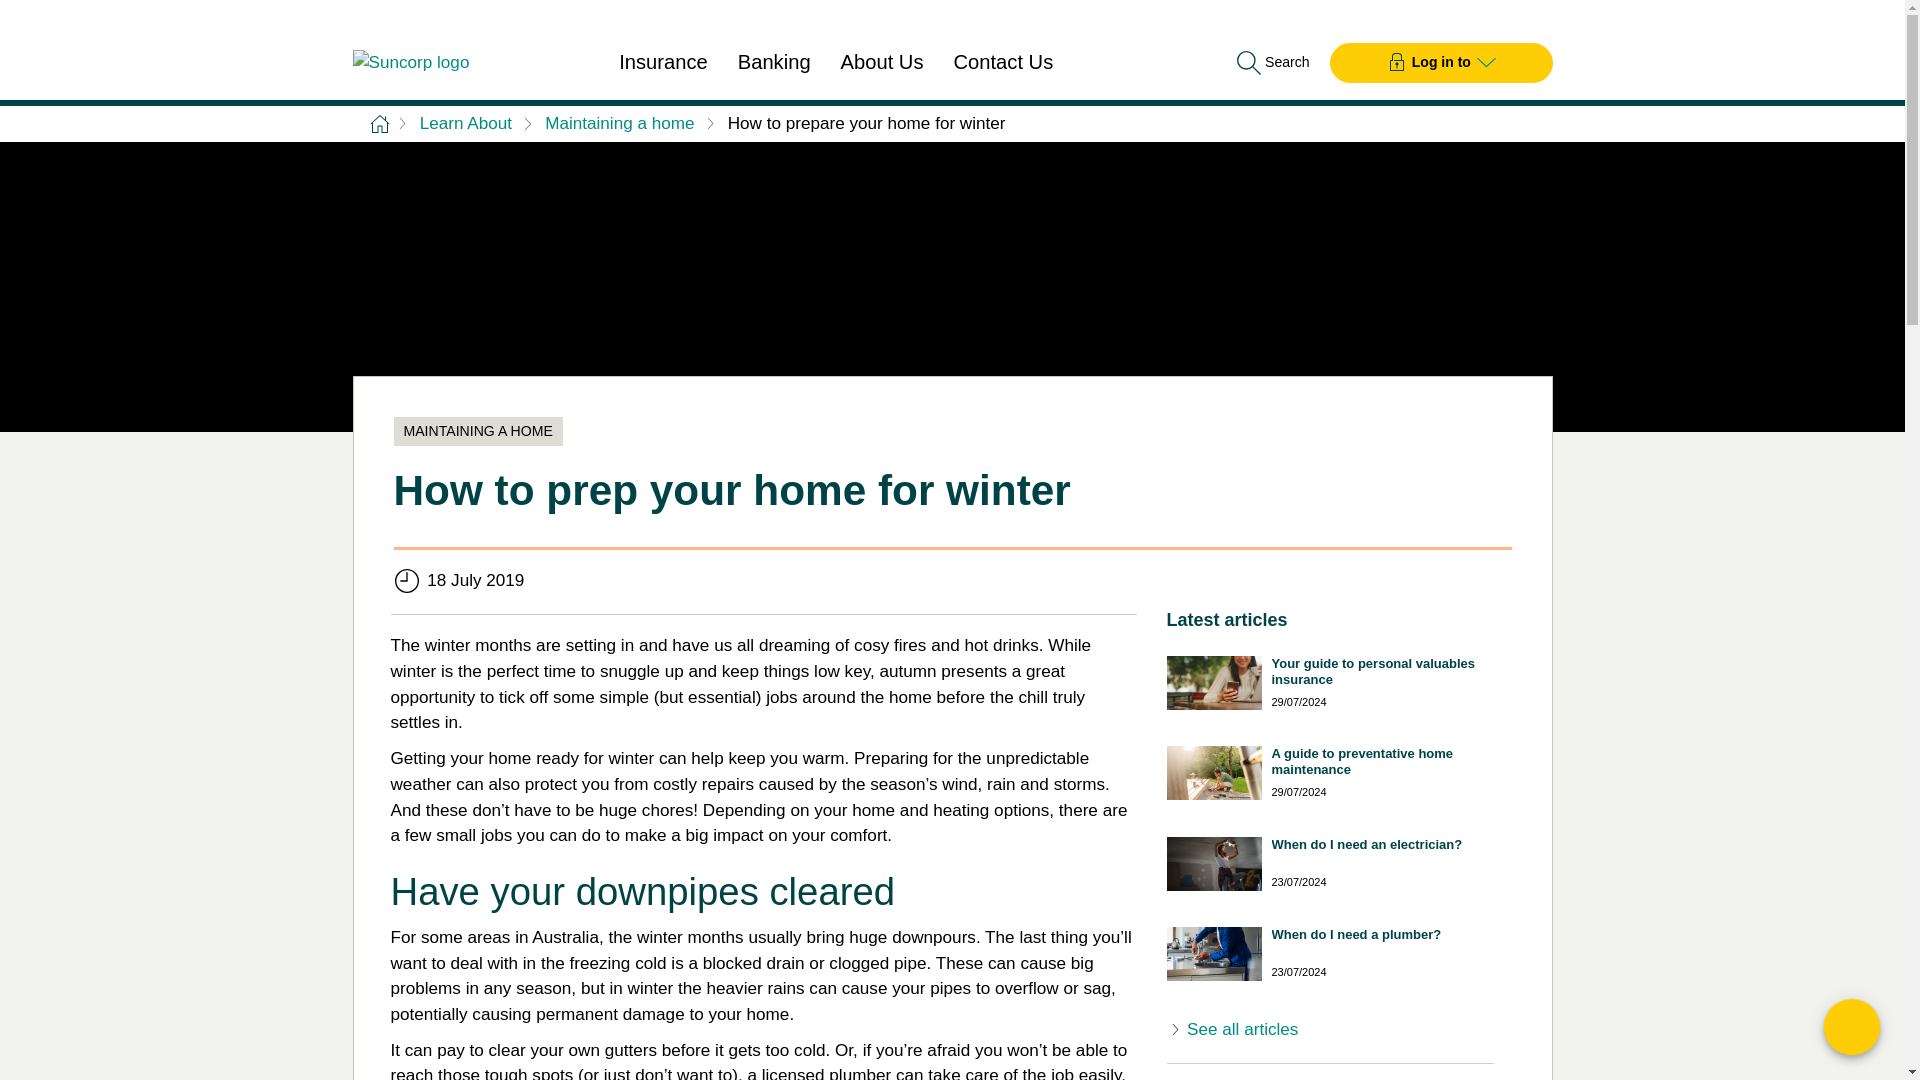 The height and width of the screenshot is (1080, 1920). Describe the element at coordinates (1442, 62) in the screenshot. I see `Log in to` at that location.